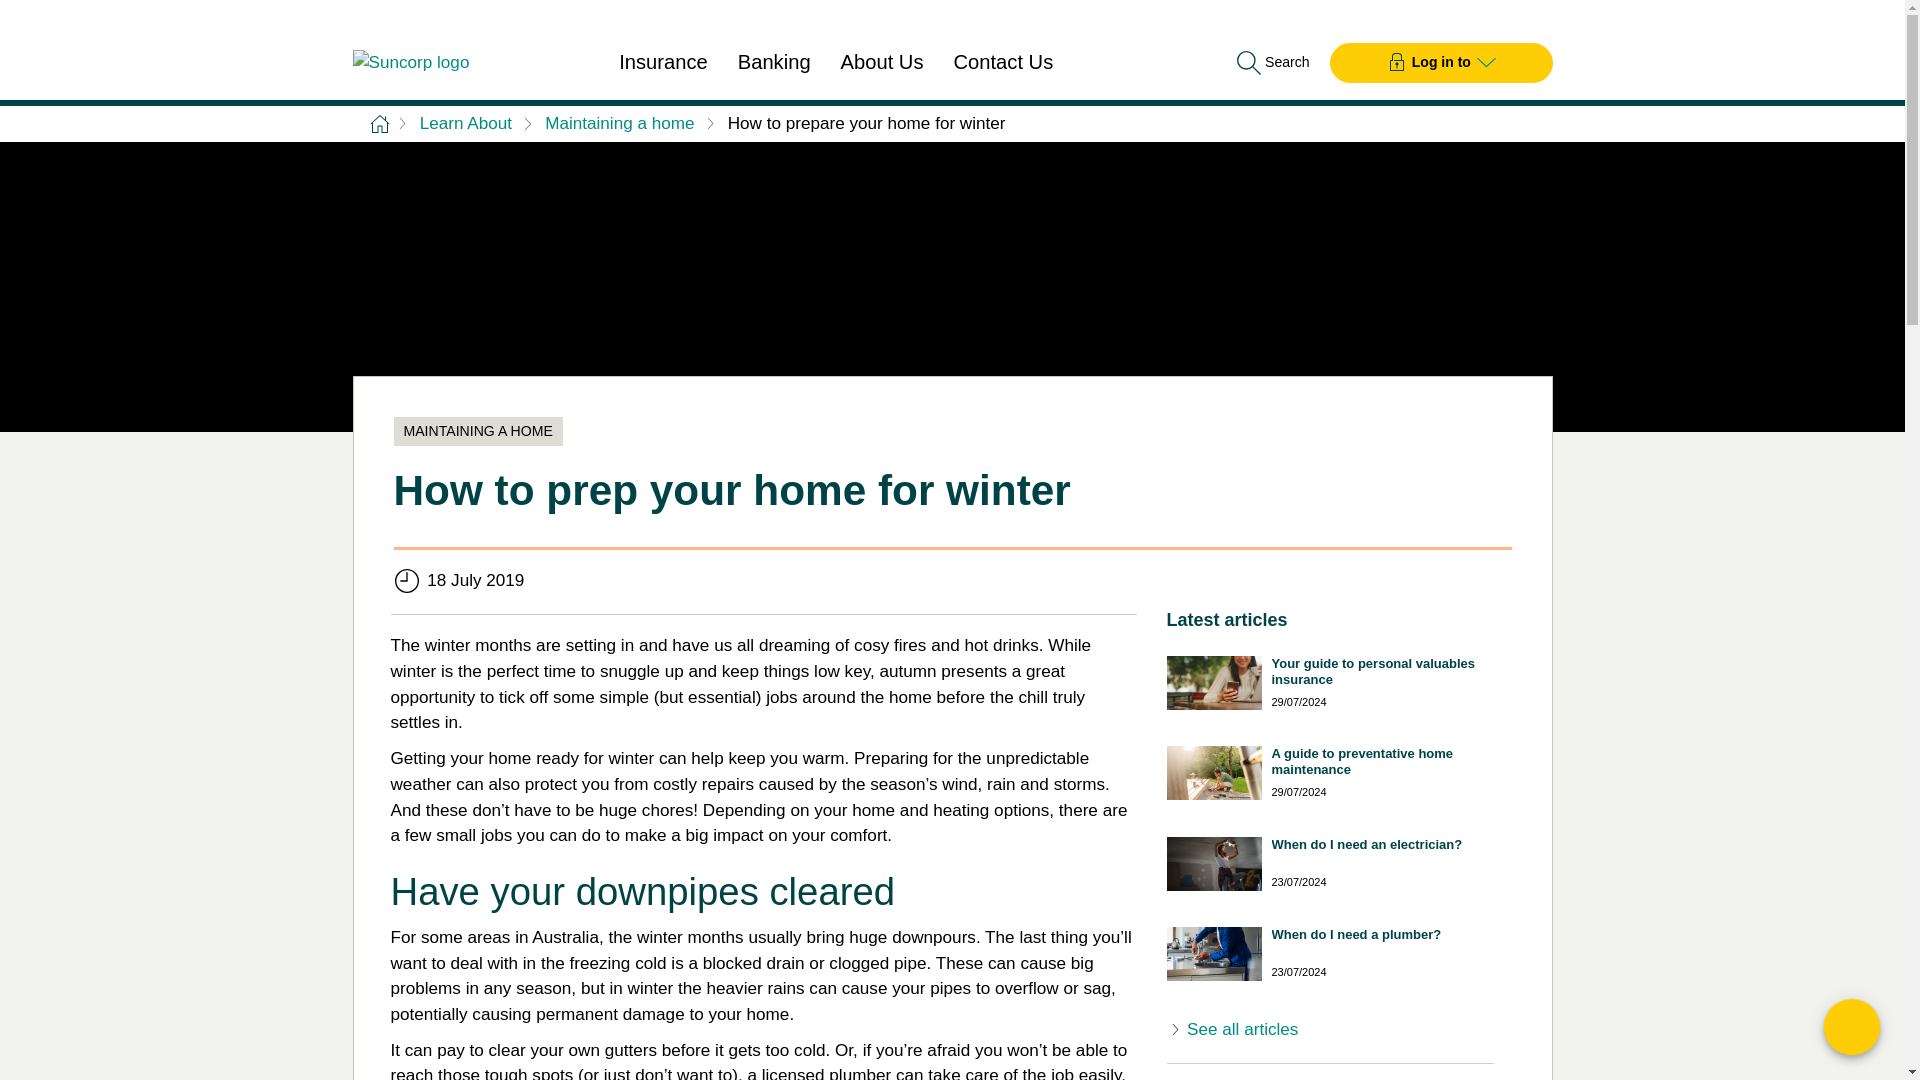 The height and width of the screenshot is (1080, 1920). Describe the element at coordinates (1442, 62) in the screenshot. I see `Log in to` at that location.